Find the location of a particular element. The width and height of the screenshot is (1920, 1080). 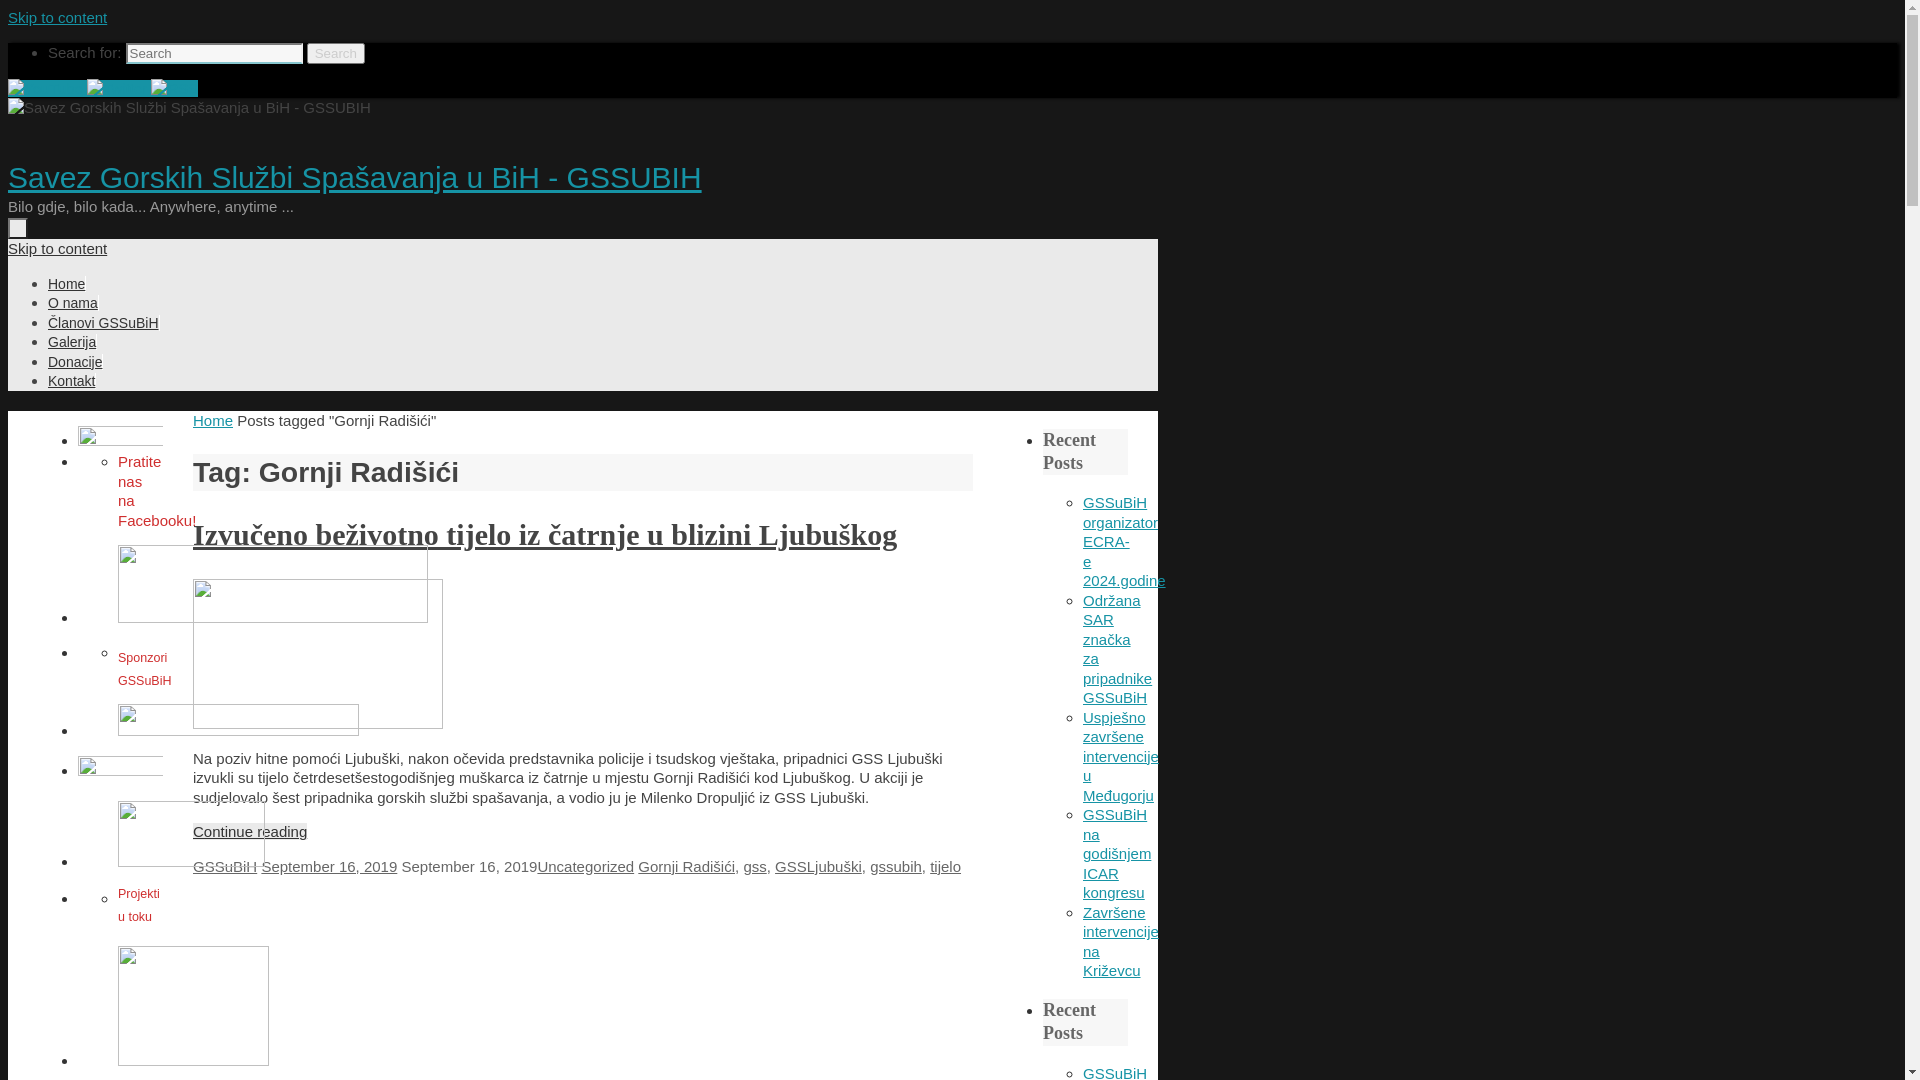

Donacije is located at coordinates (75, 362).